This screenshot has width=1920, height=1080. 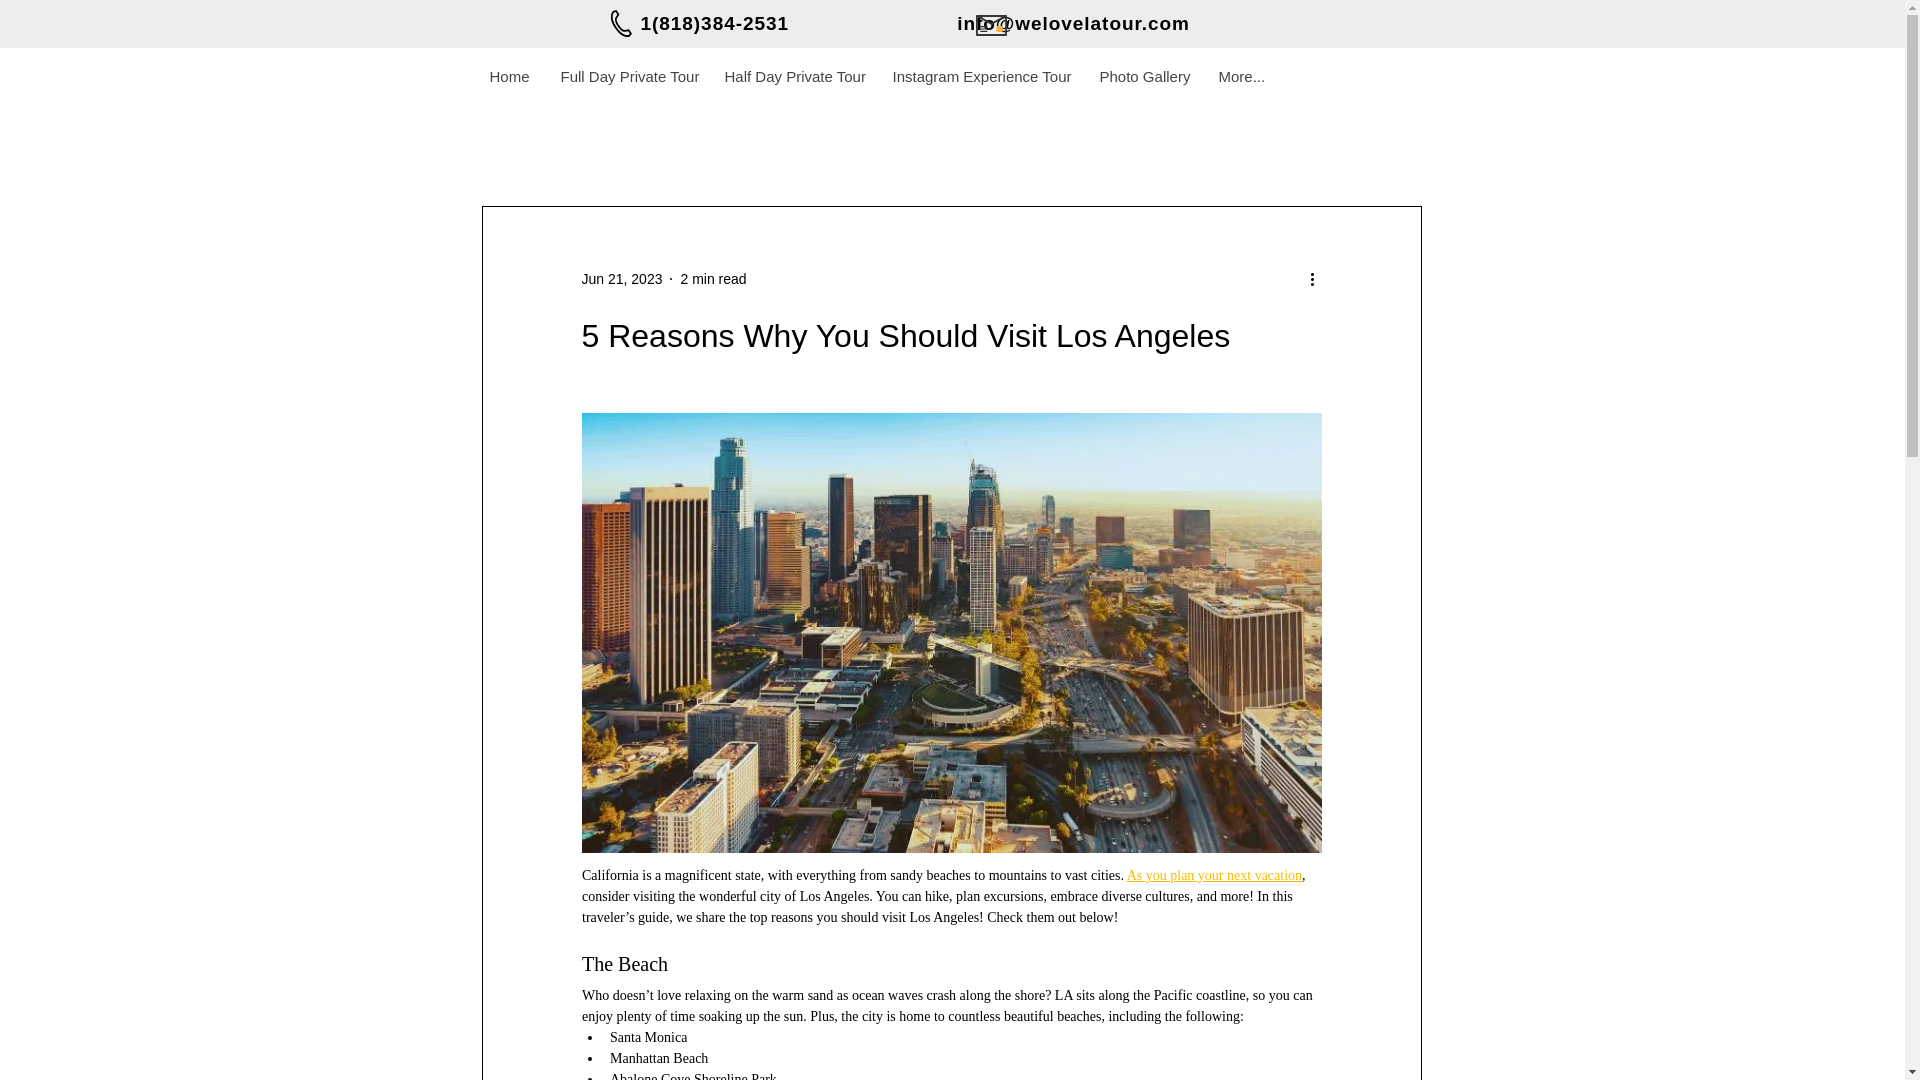 I want to click on Instagram Experience Tour, so click(x=978, y=76).